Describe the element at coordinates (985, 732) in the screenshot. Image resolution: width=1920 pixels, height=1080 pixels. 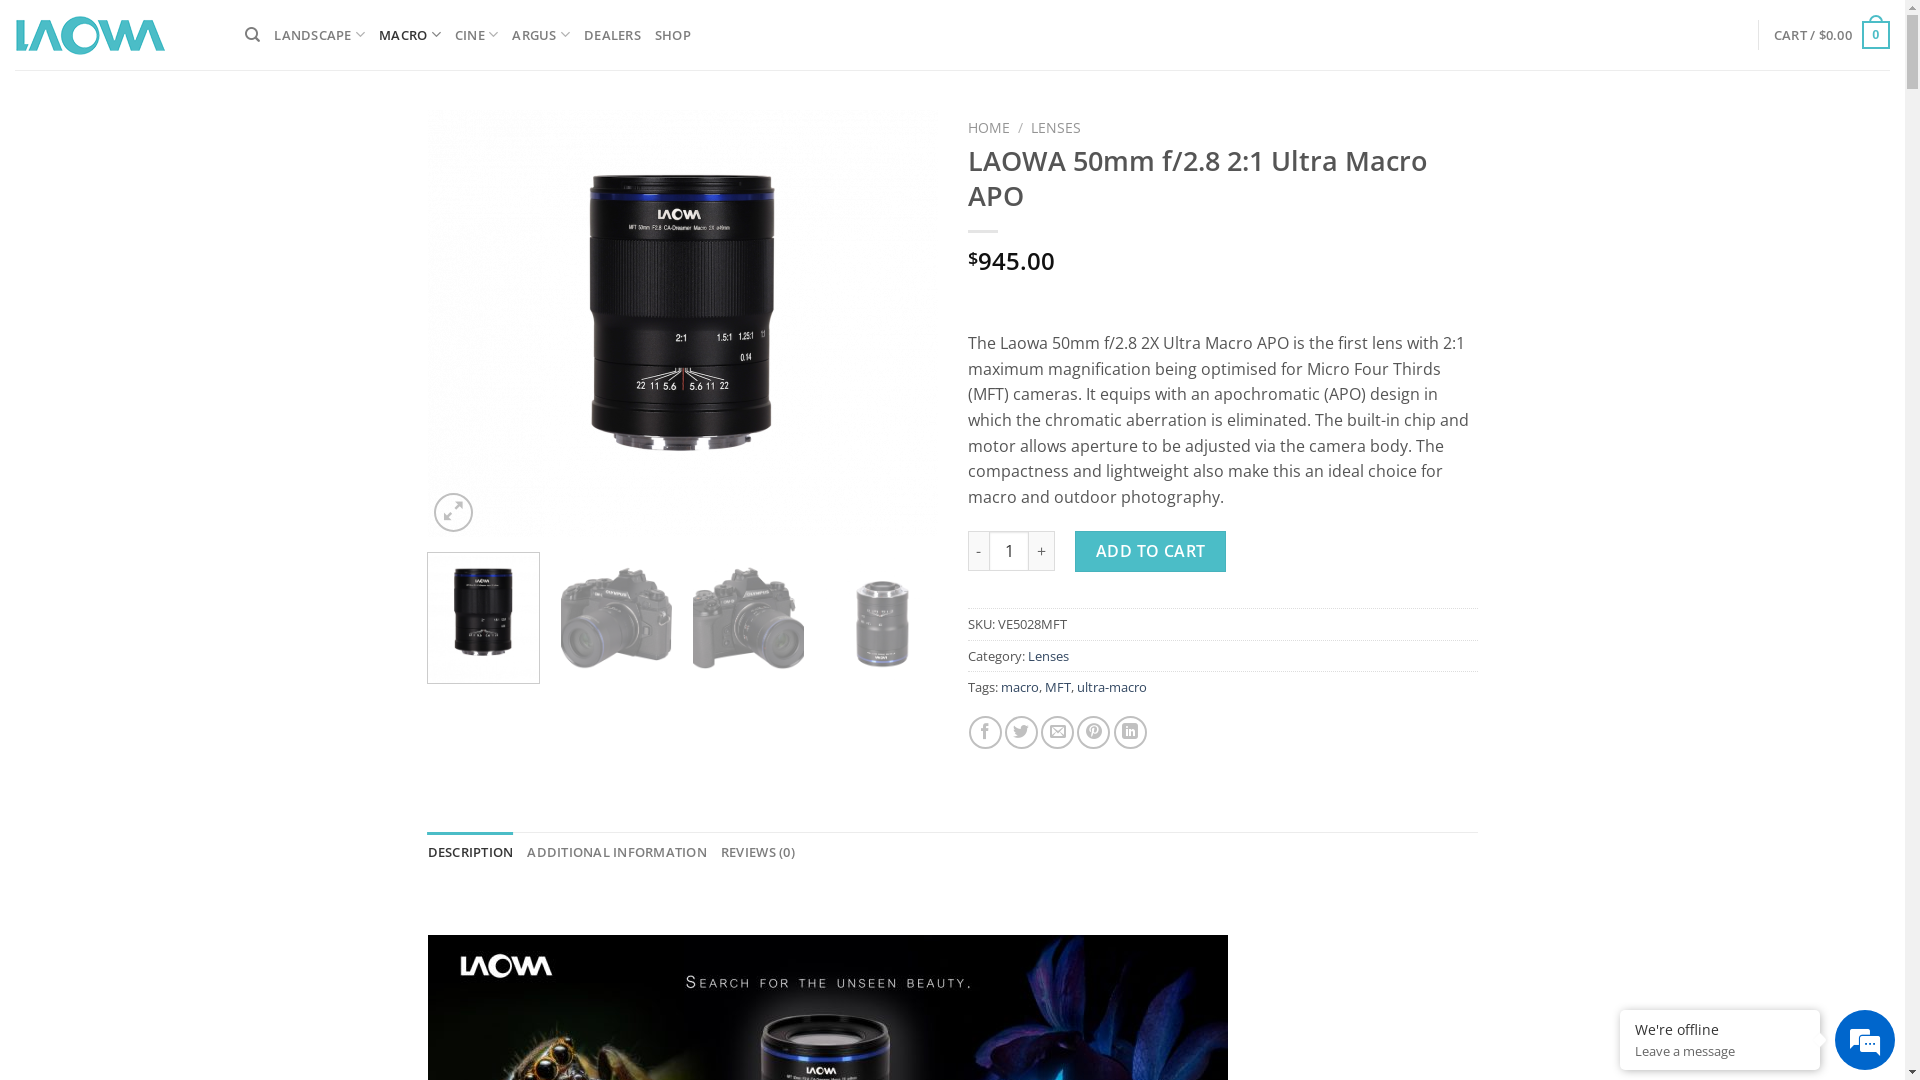
I see `Share on Facebook` at that location.